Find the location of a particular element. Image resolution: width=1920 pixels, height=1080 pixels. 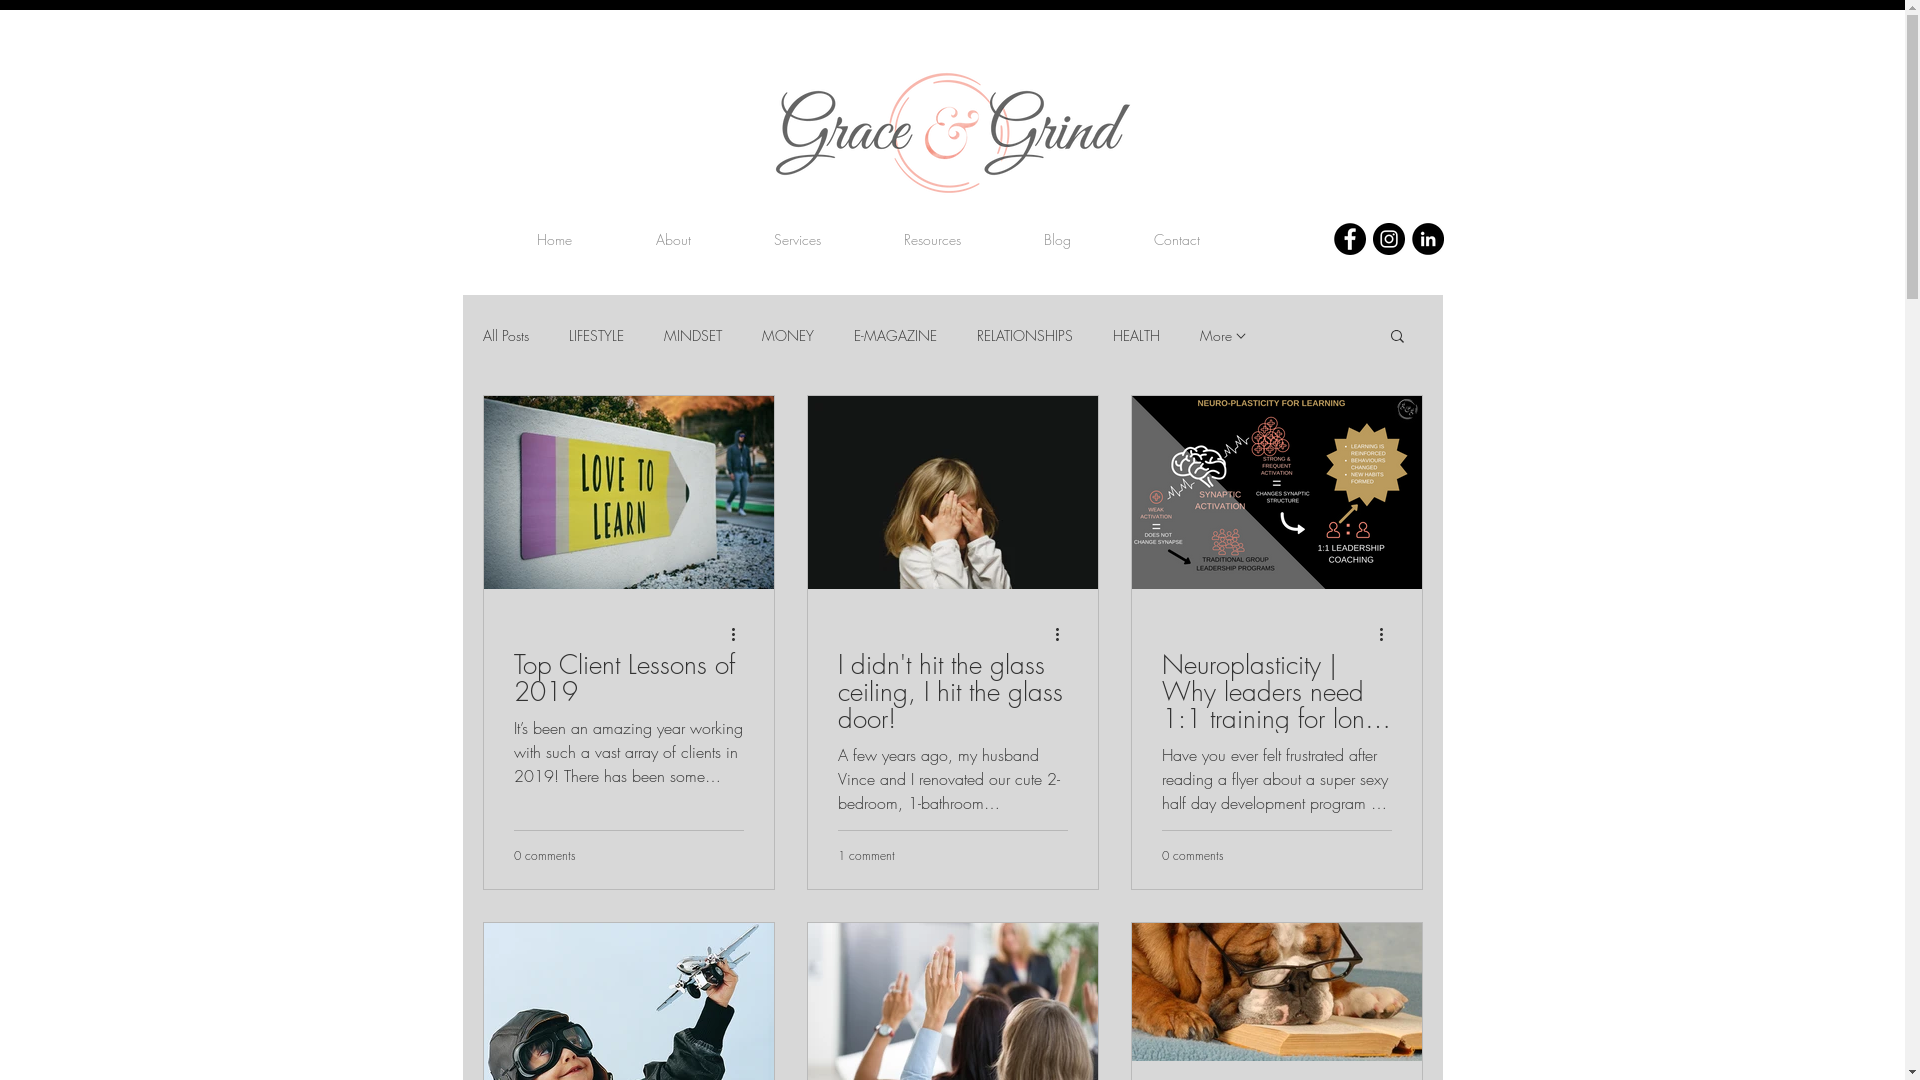

About is located at coordinates (672, 240).